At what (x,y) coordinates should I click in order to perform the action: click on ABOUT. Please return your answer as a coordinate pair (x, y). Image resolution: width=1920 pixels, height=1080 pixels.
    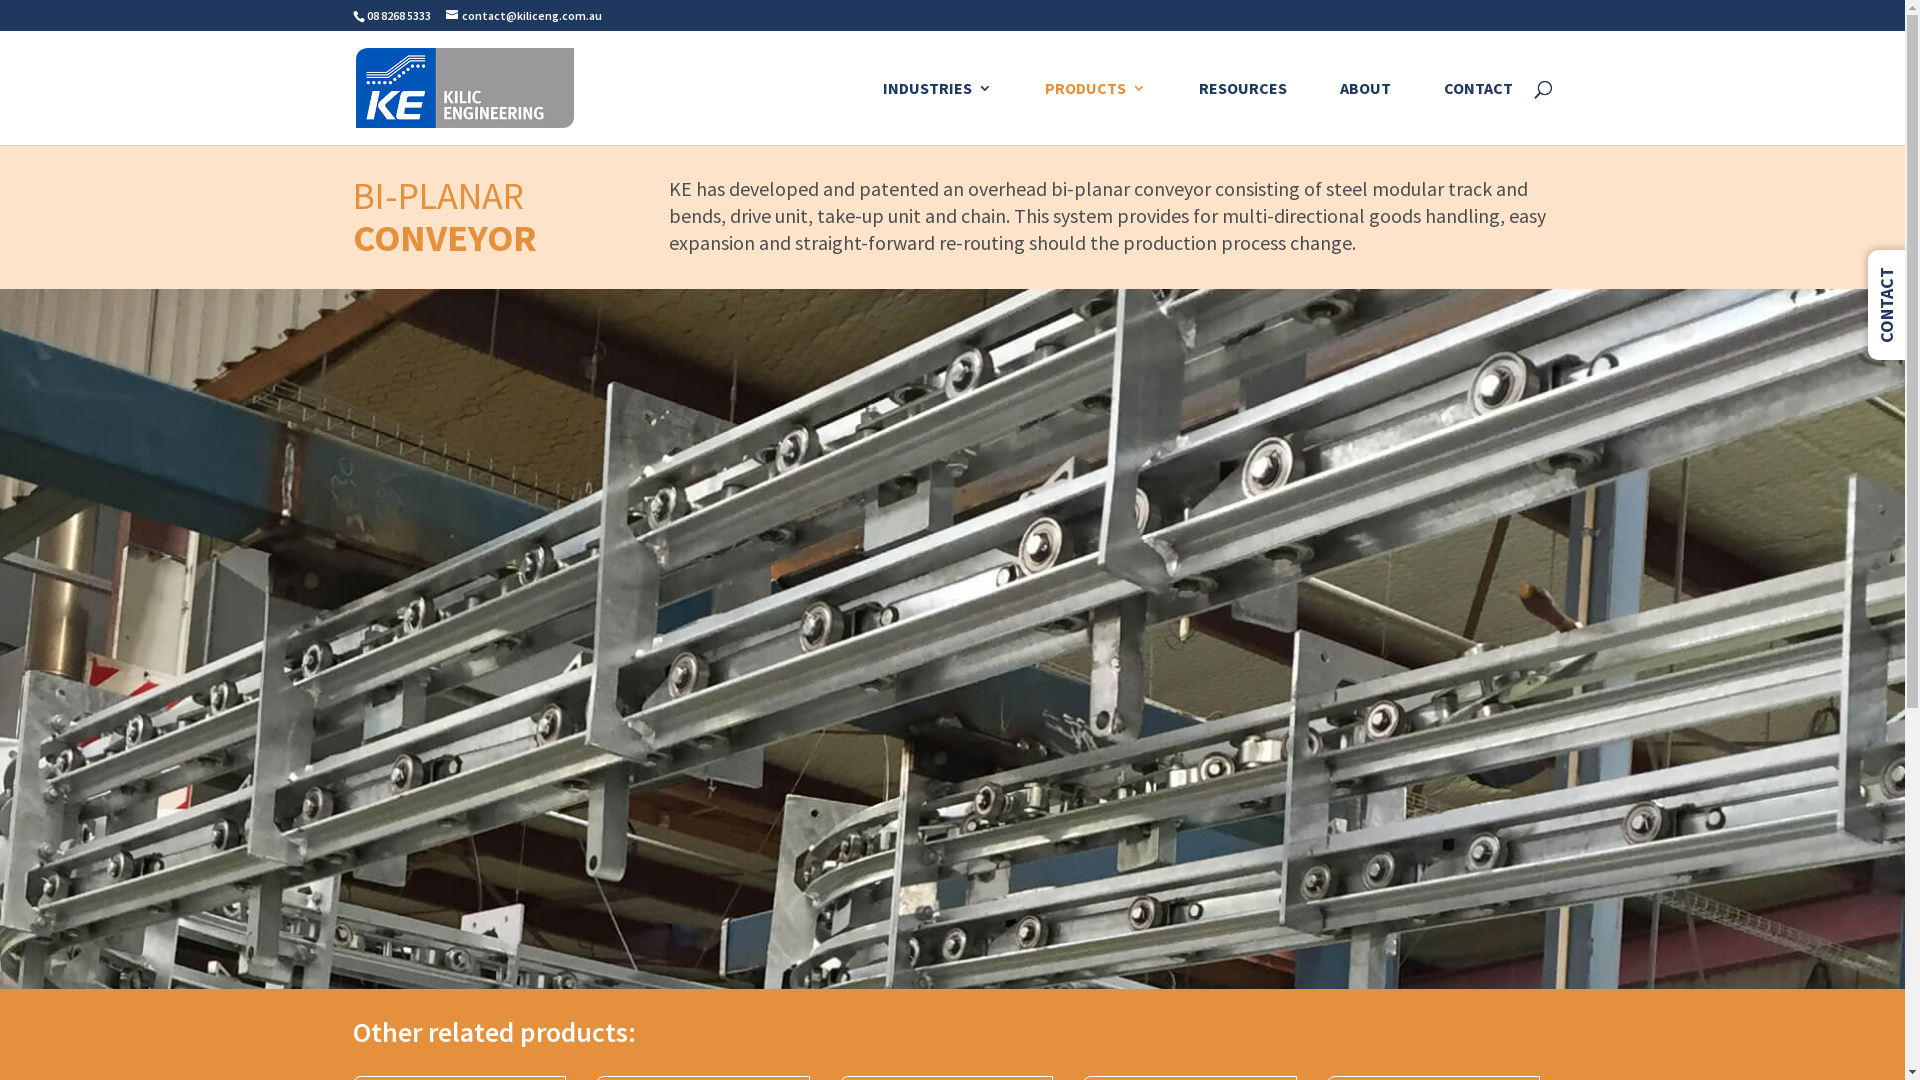
    Looking at the image, I should click on (1366, 113).